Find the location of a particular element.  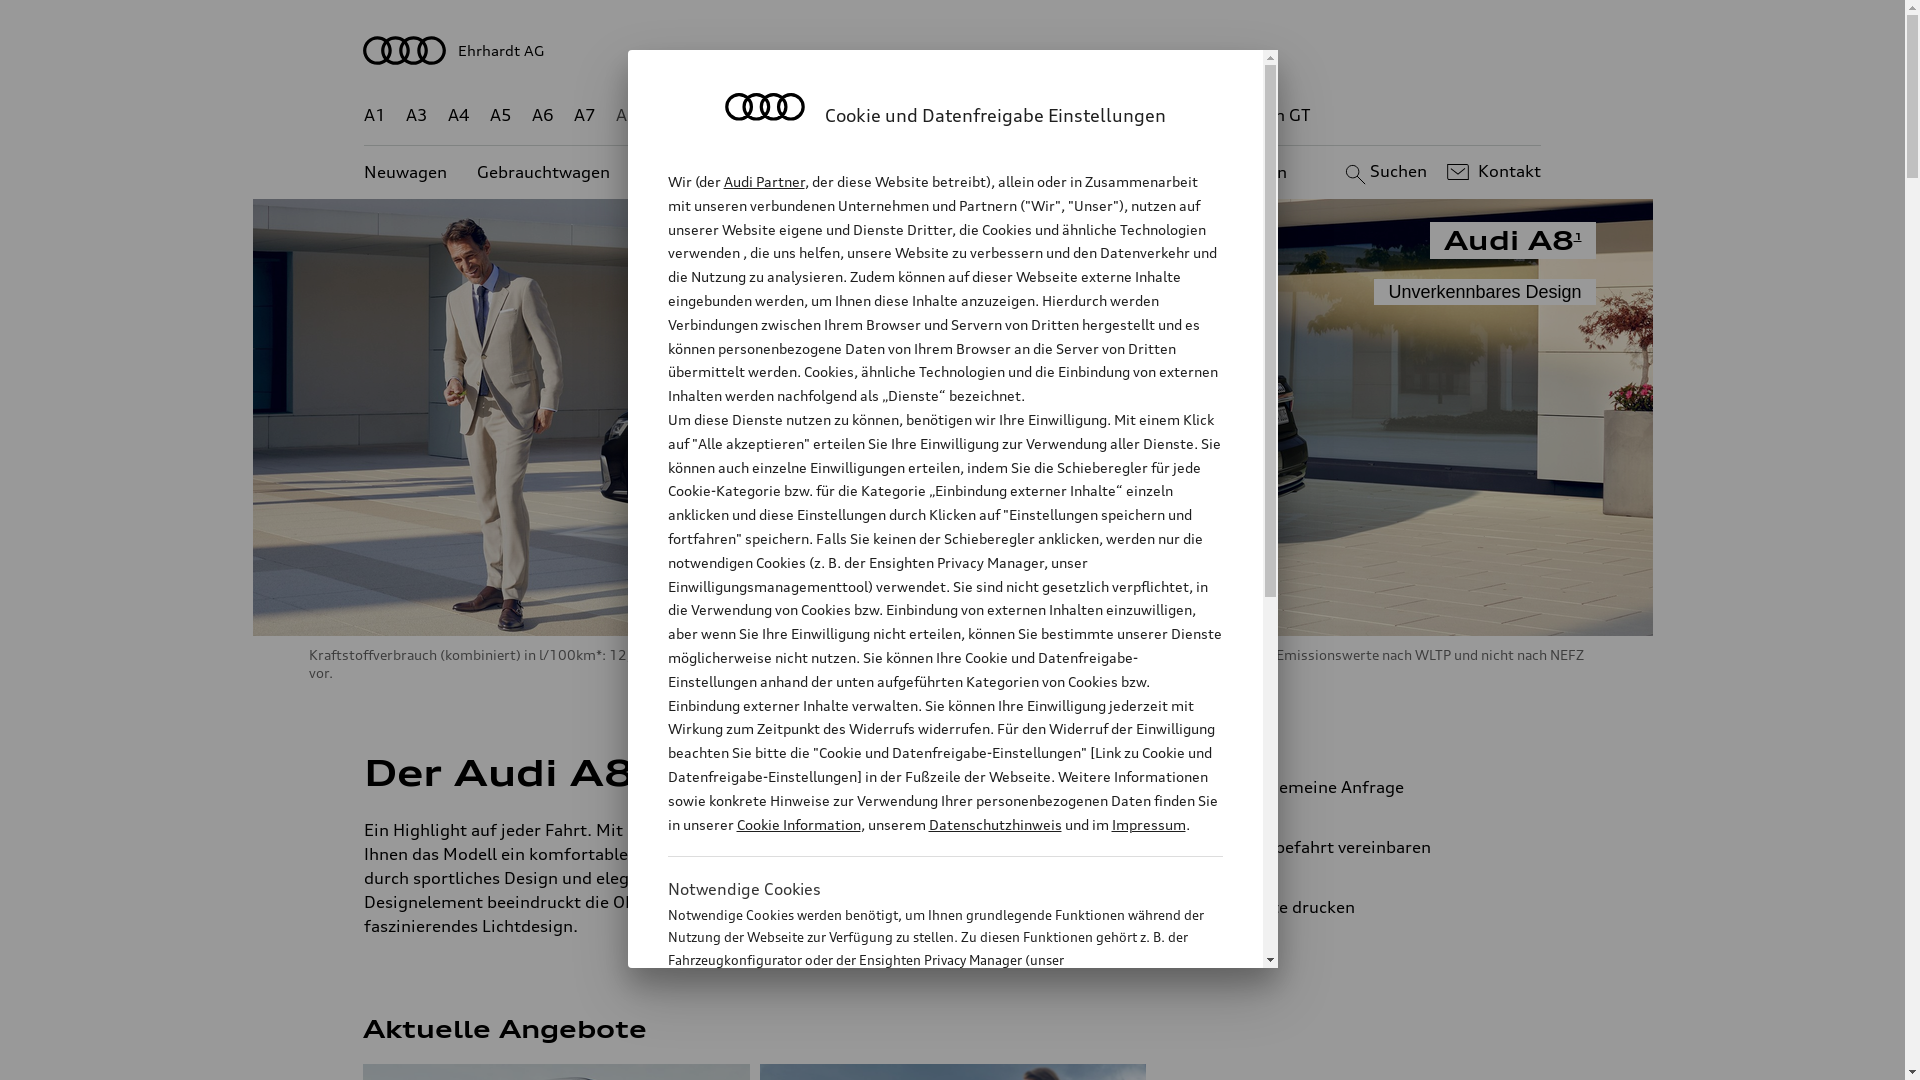

Neuwagen is located at coordinates (406, 172).